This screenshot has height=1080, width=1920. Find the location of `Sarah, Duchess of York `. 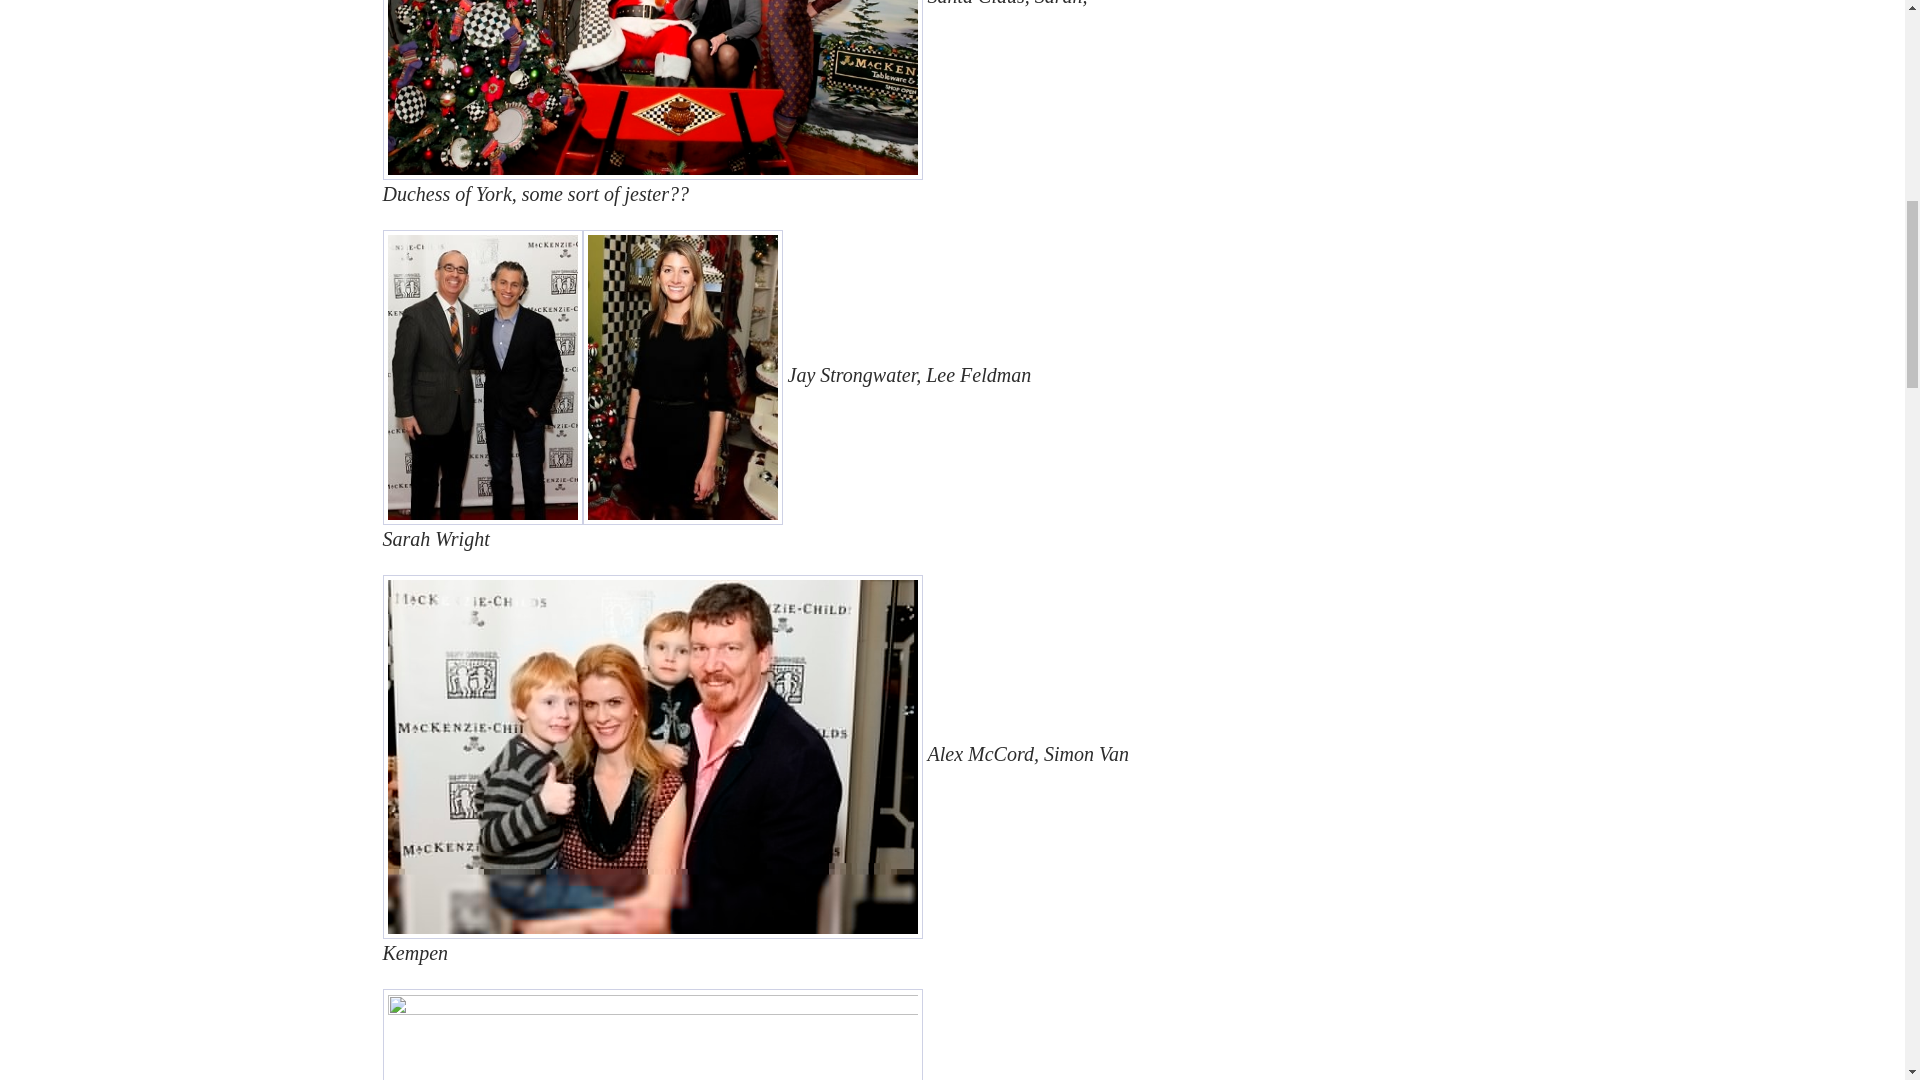

Sarah, Duchess of York  is located at coordinates (652, 90).